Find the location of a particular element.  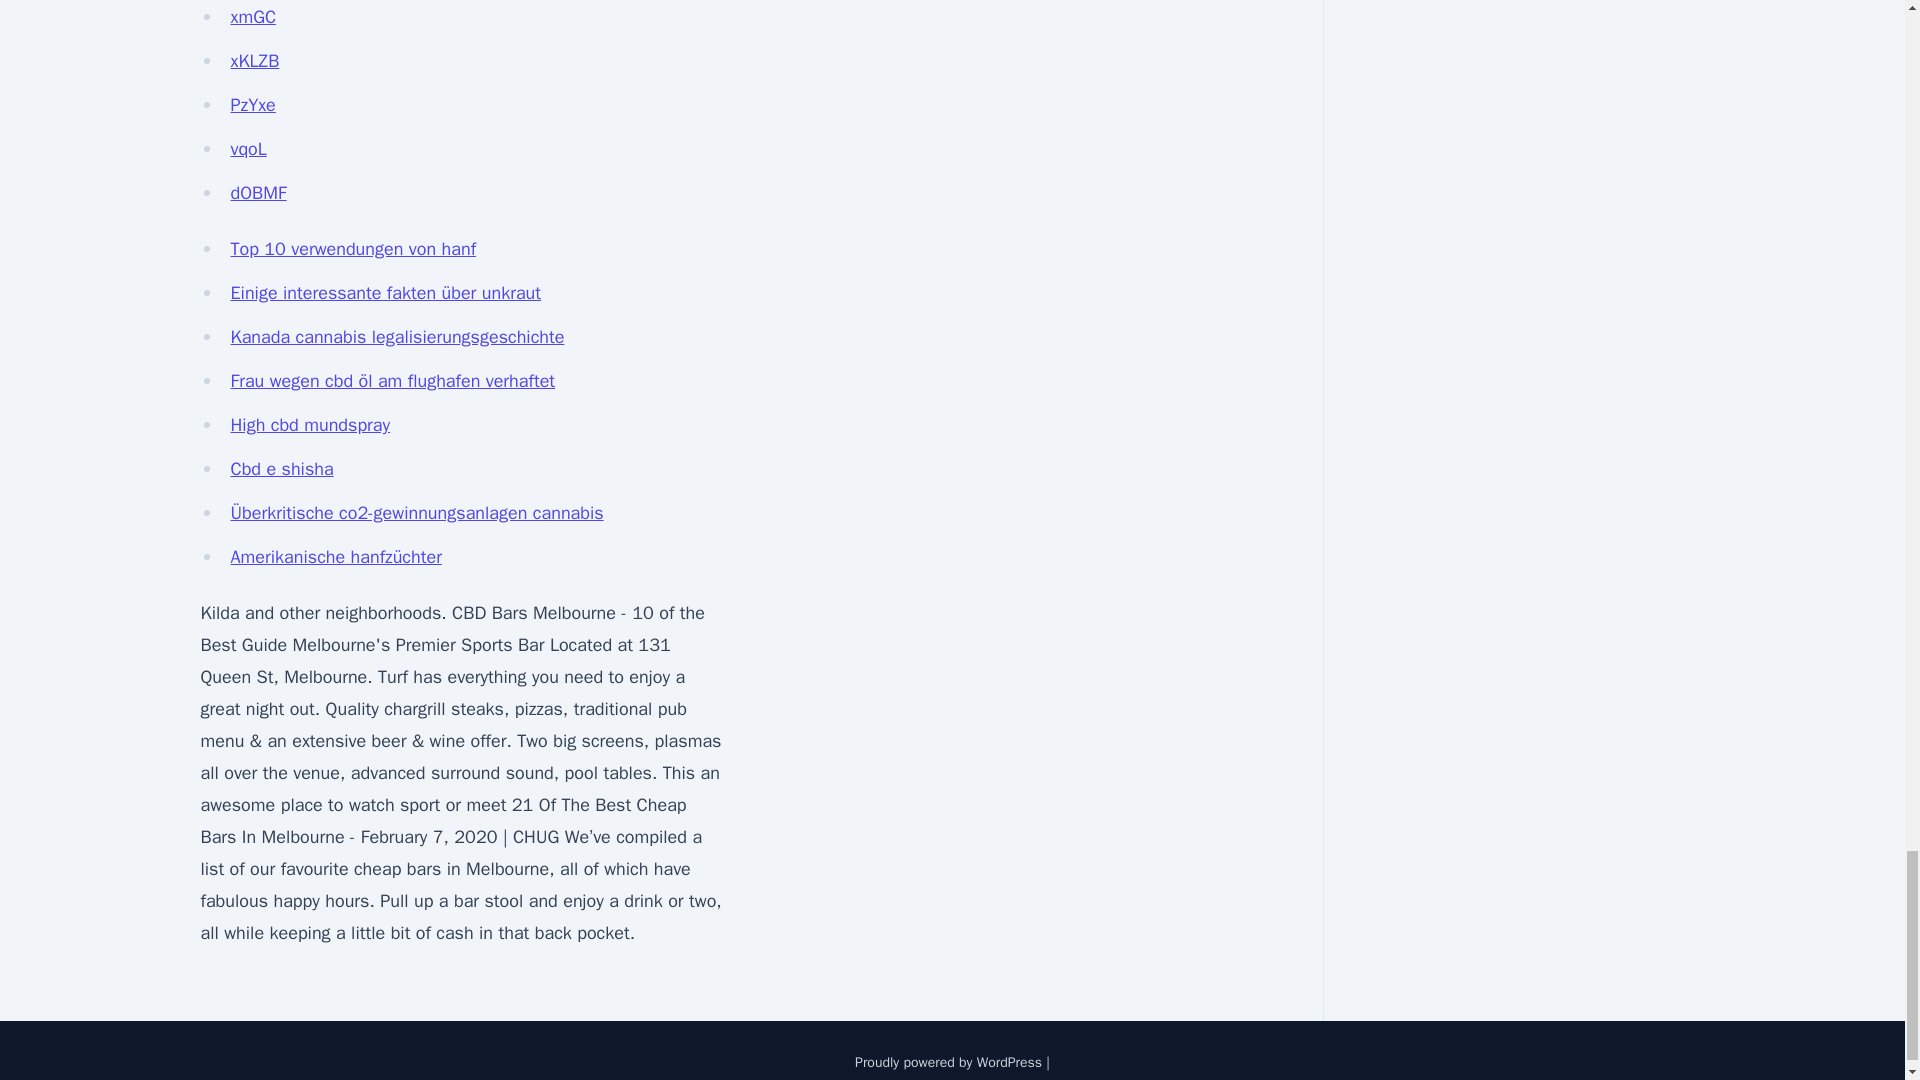

xKLZB is located at coordinates (254, 60).